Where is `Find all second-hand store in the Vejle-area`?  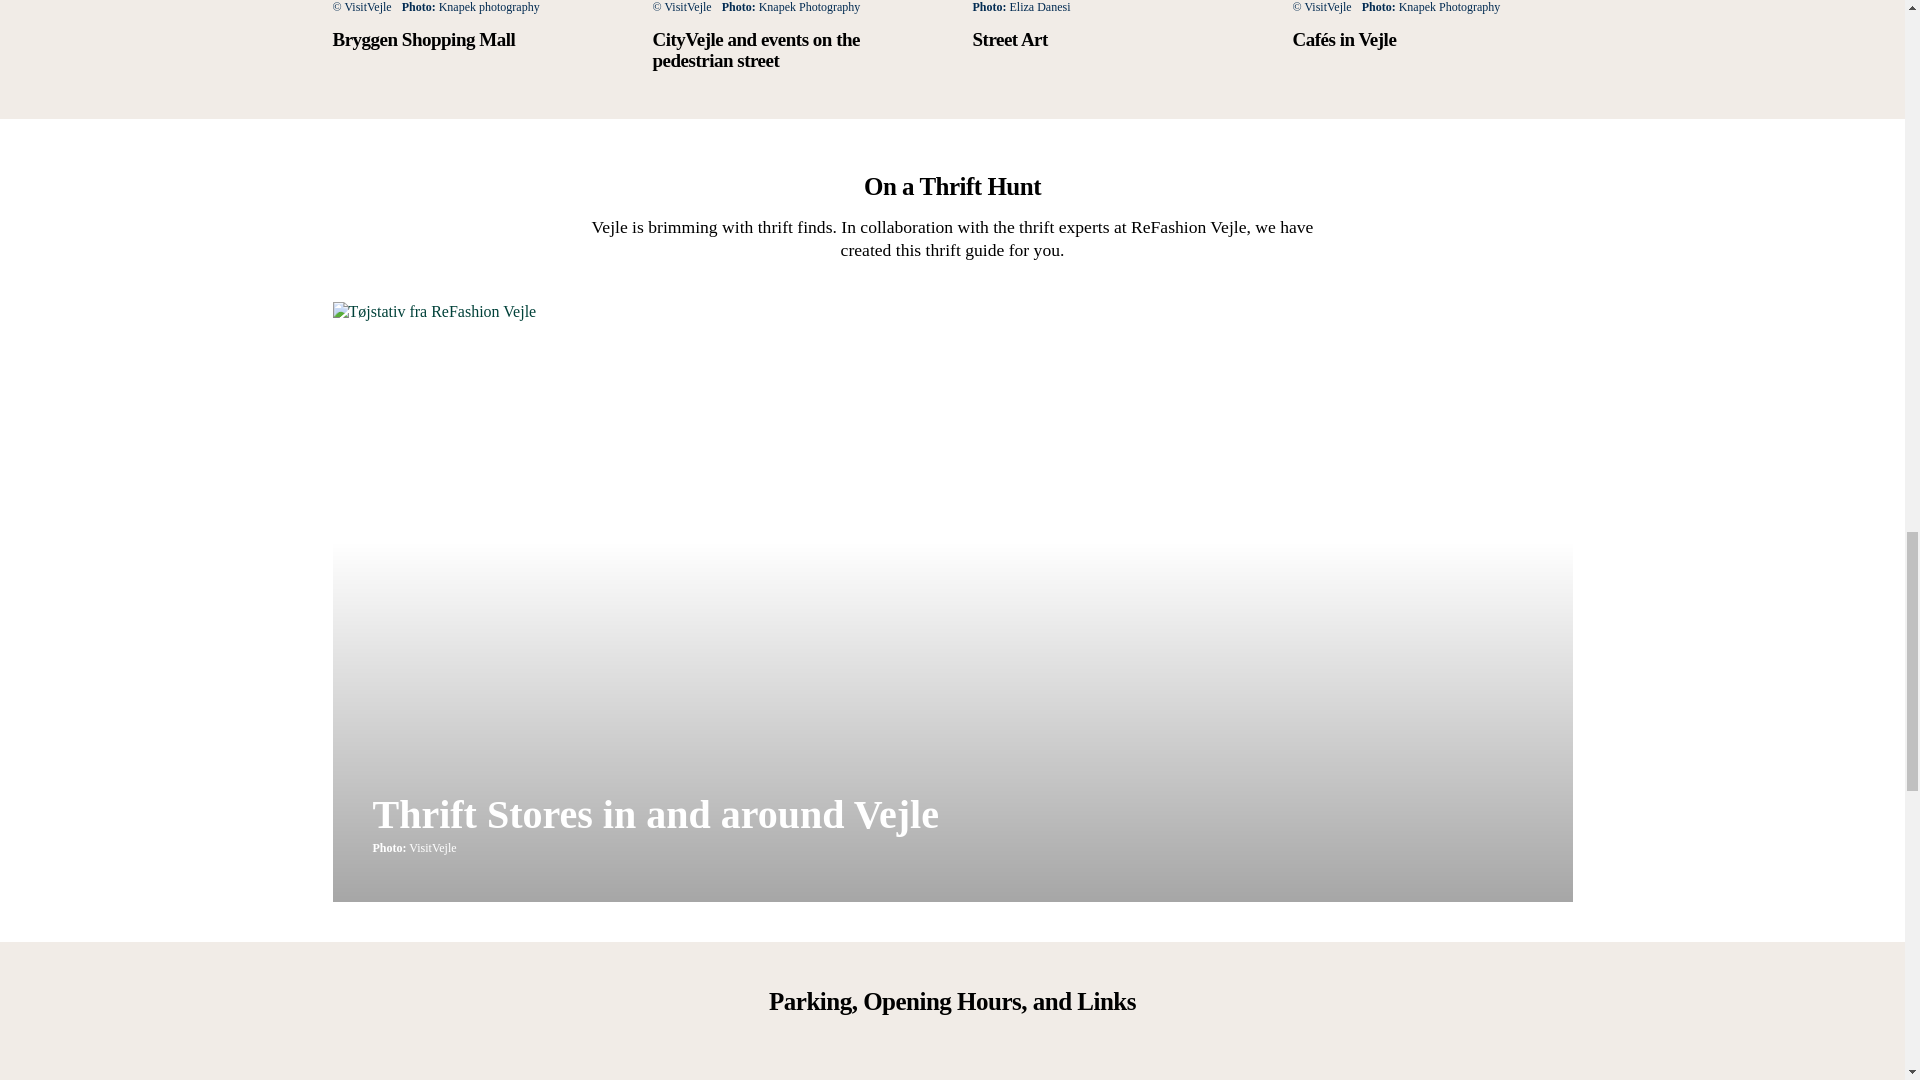
Find all second-hand store in the Vejle-area is located at coordinates (655, 814).